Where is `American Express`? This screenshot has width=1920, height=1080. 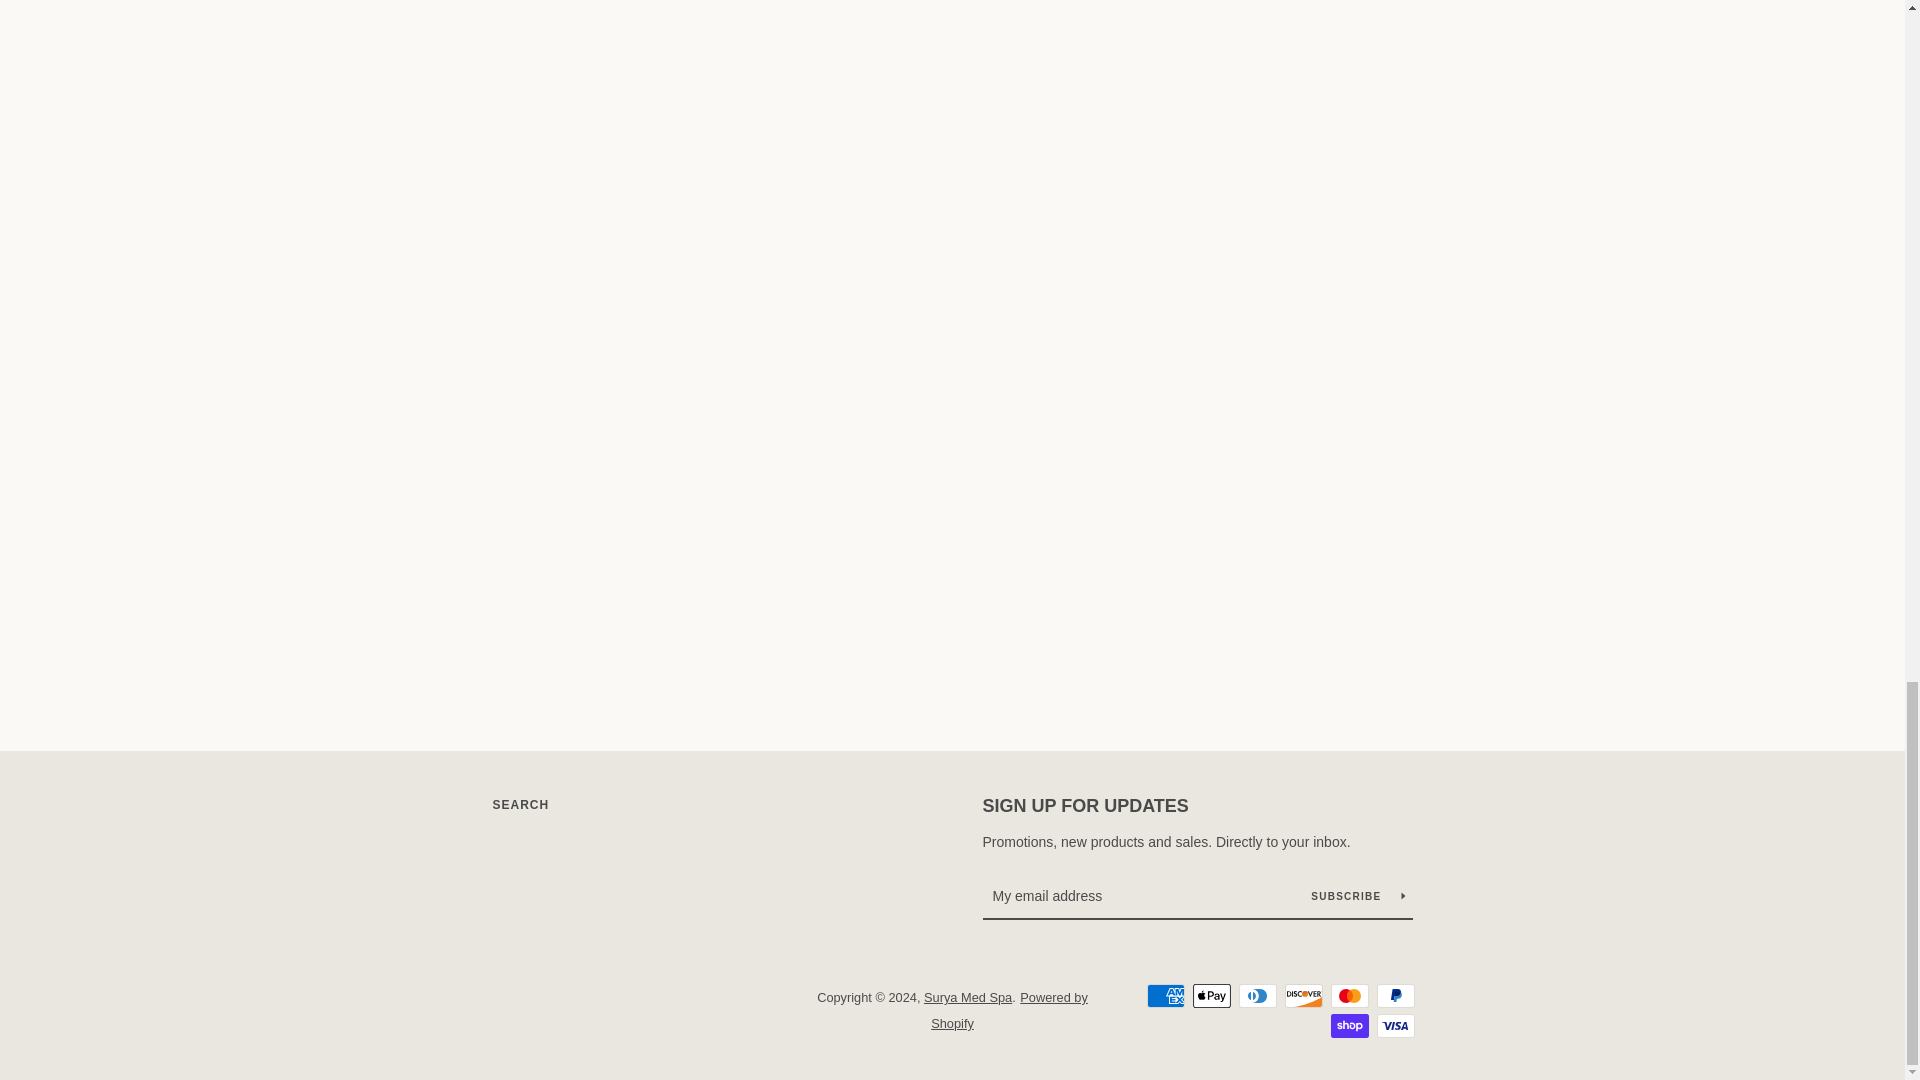
American Express is located at coordinates (1165, 995).